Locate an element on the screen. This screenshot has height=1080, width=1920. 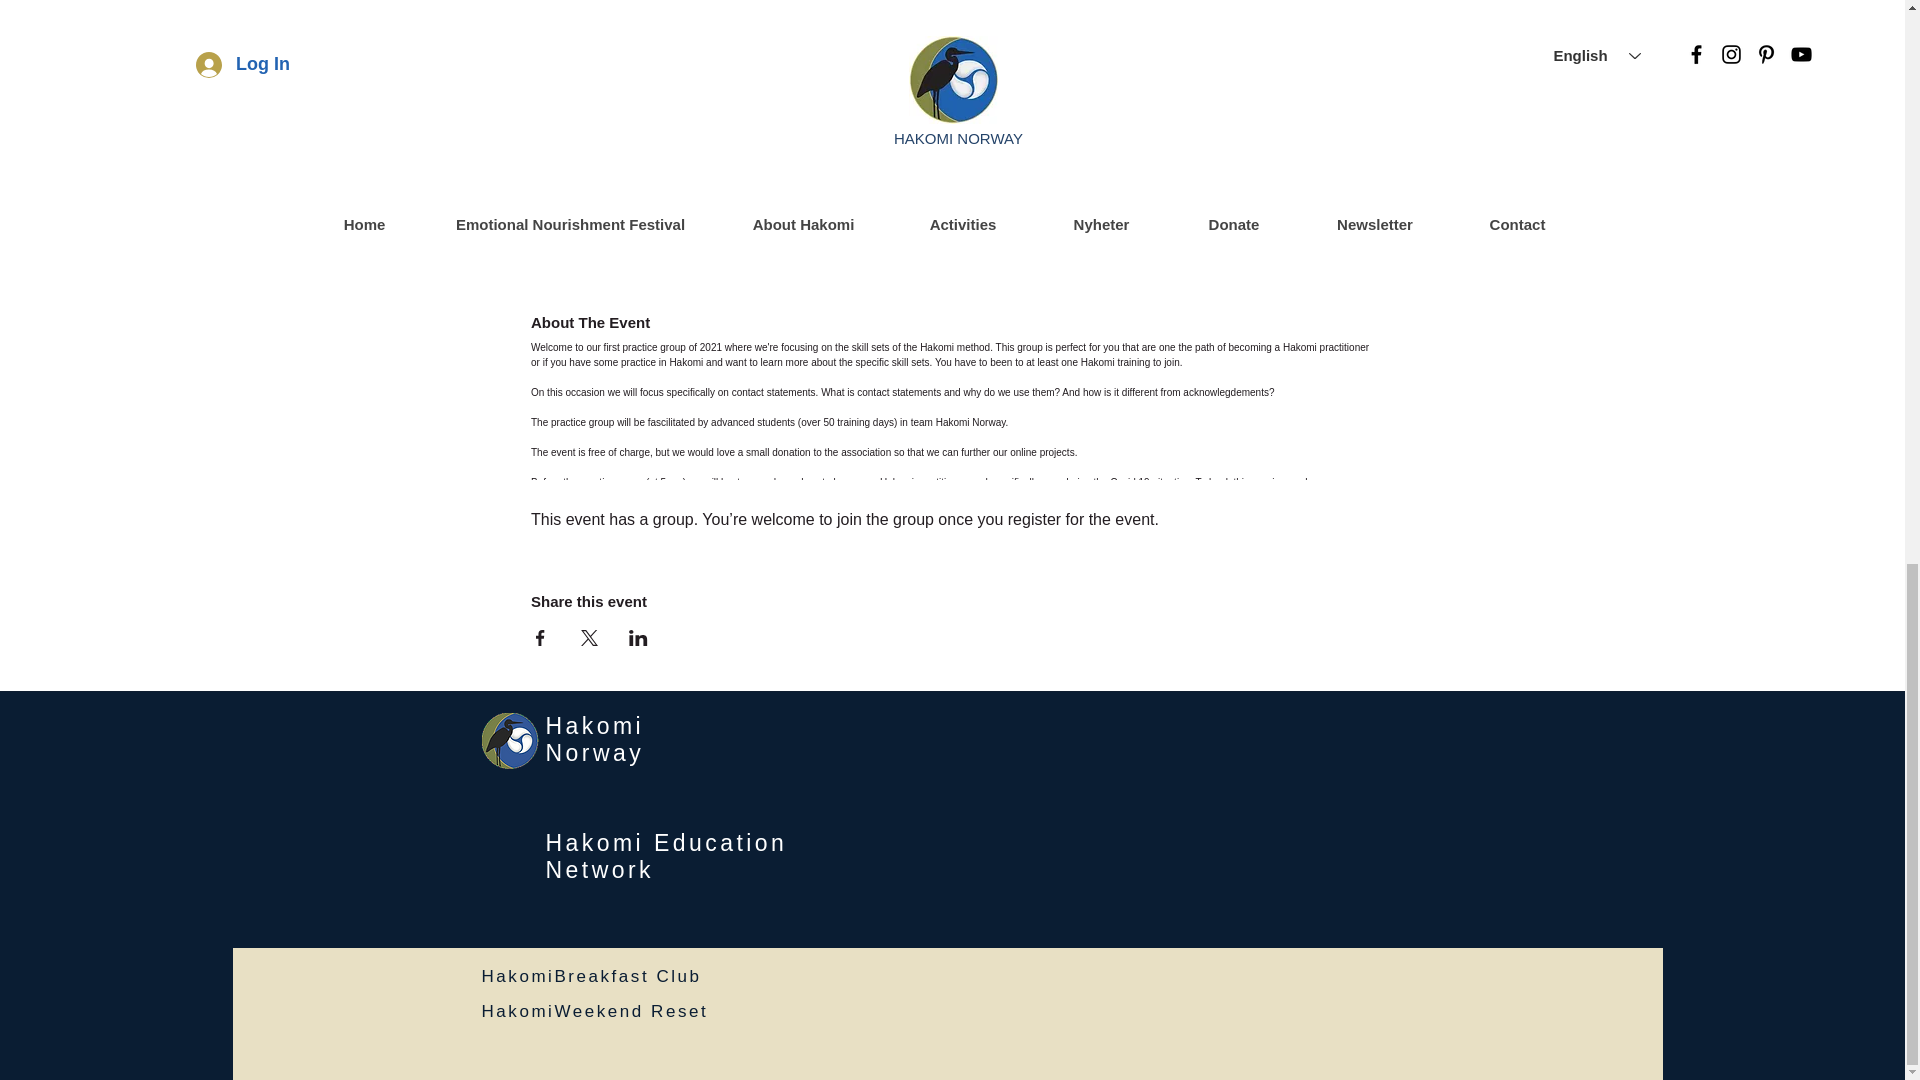
Hakomi Education Network is located at coordinates (666, 856).